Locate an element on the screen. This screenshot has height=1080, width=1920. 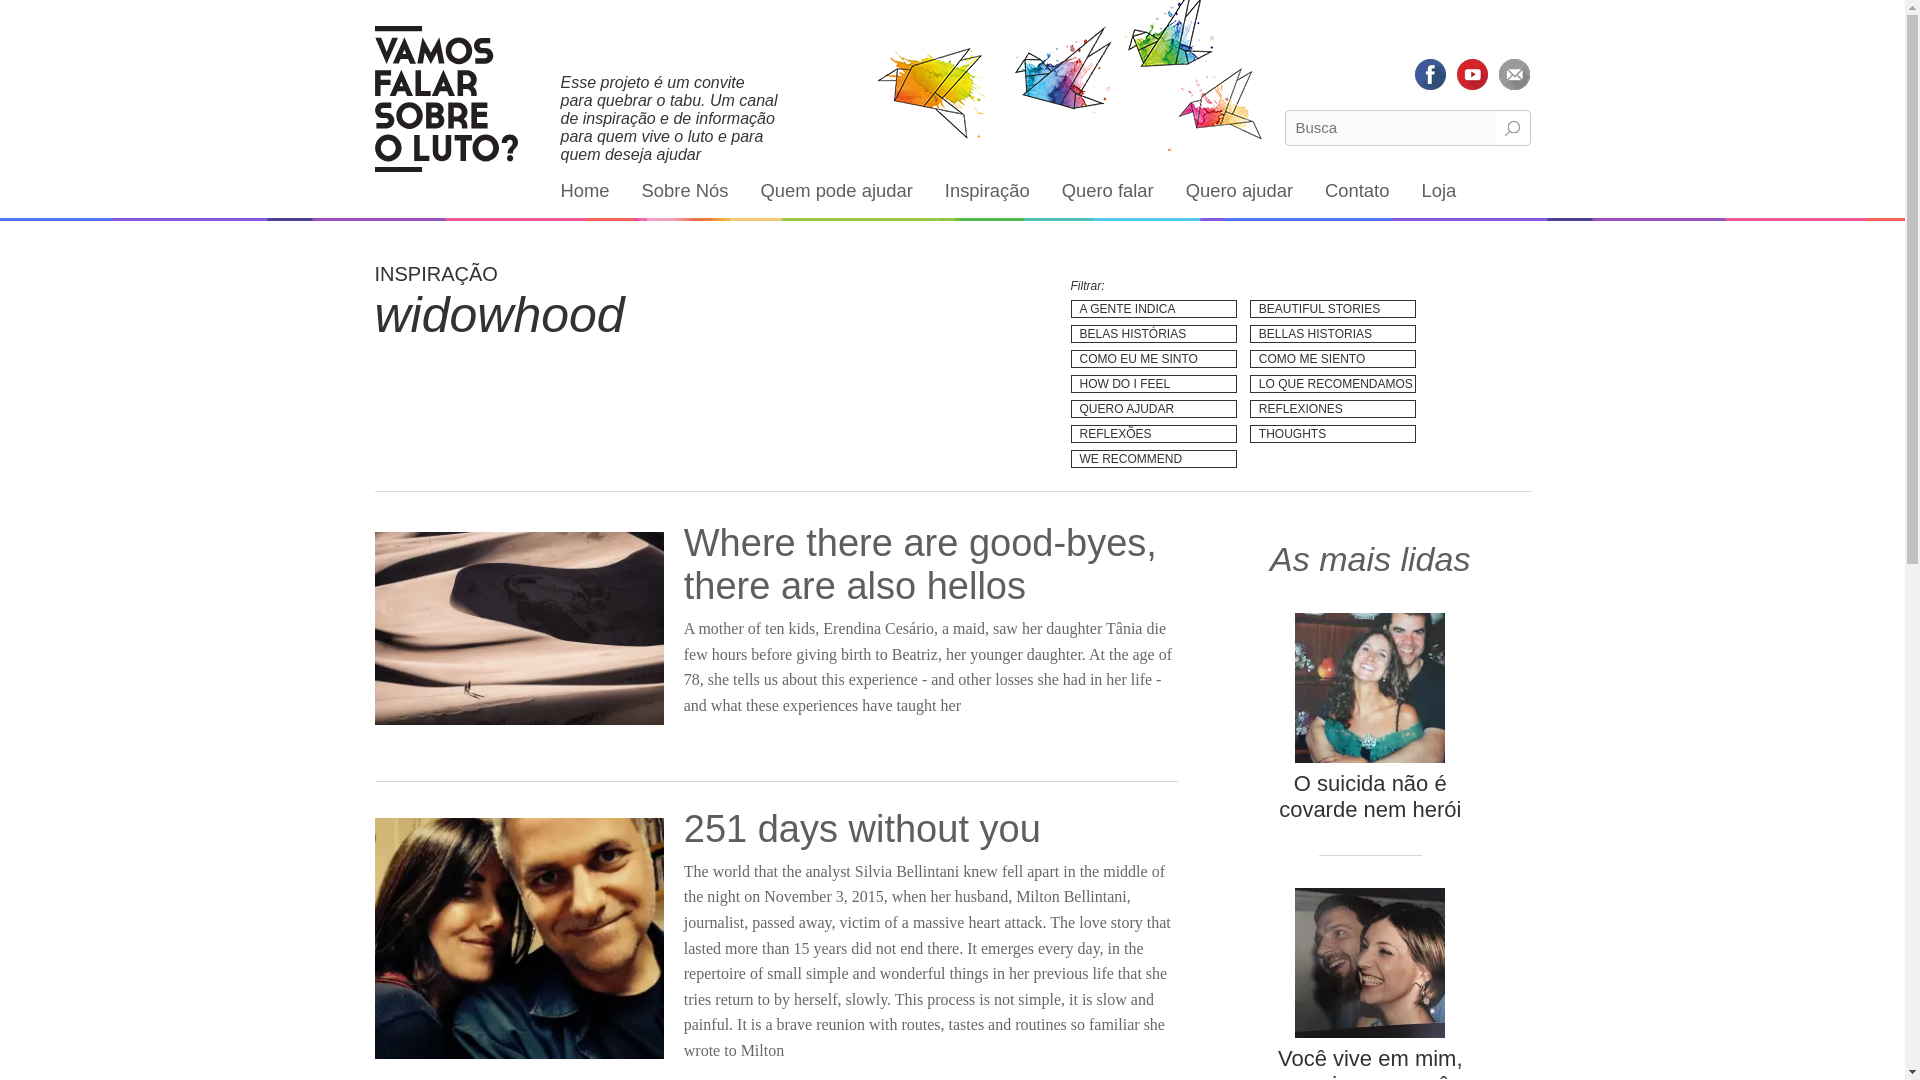
REFLEXIONES is located at coordinates (1332, 408).